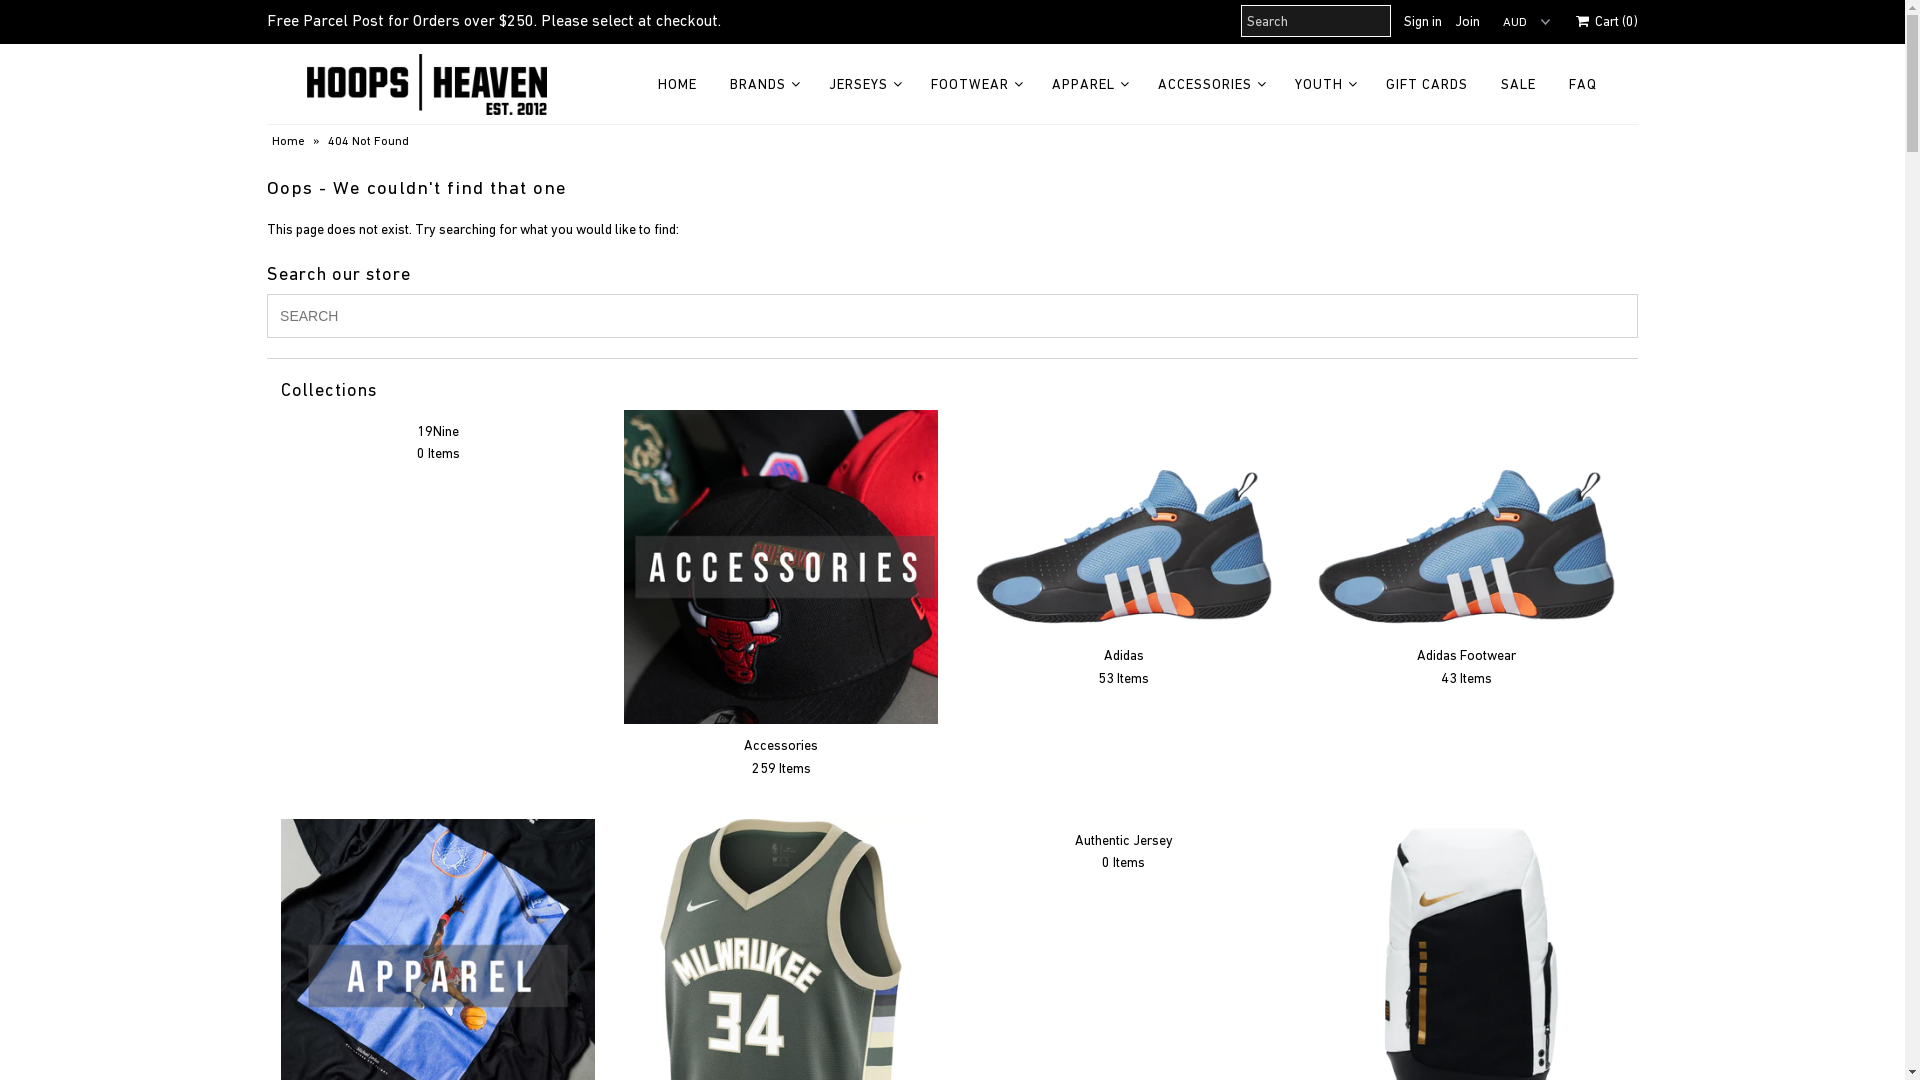 This screenshot has height=1080, width=1920. I want to click on APPAREL, so click(1084, 84).